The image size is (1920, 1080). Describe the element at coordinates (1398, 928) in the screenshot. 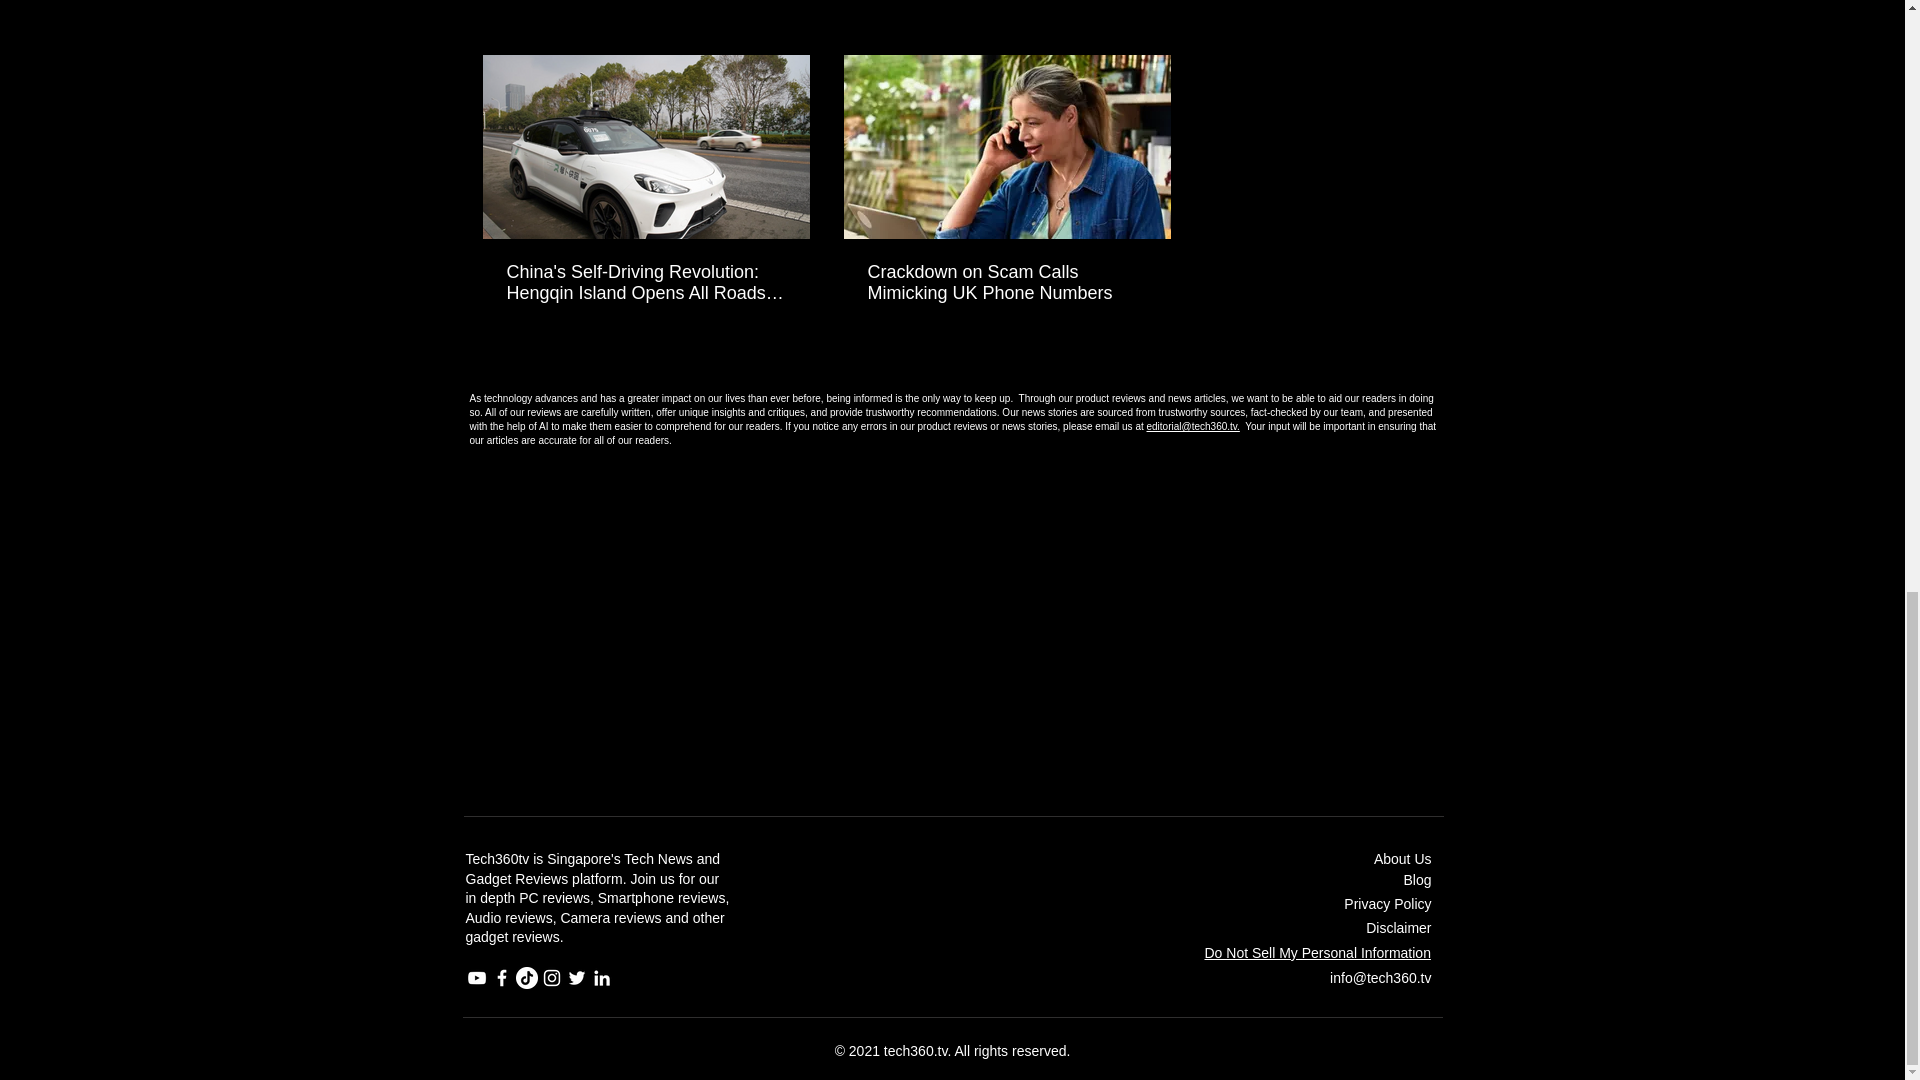

I see `Disclaimer` at that location.